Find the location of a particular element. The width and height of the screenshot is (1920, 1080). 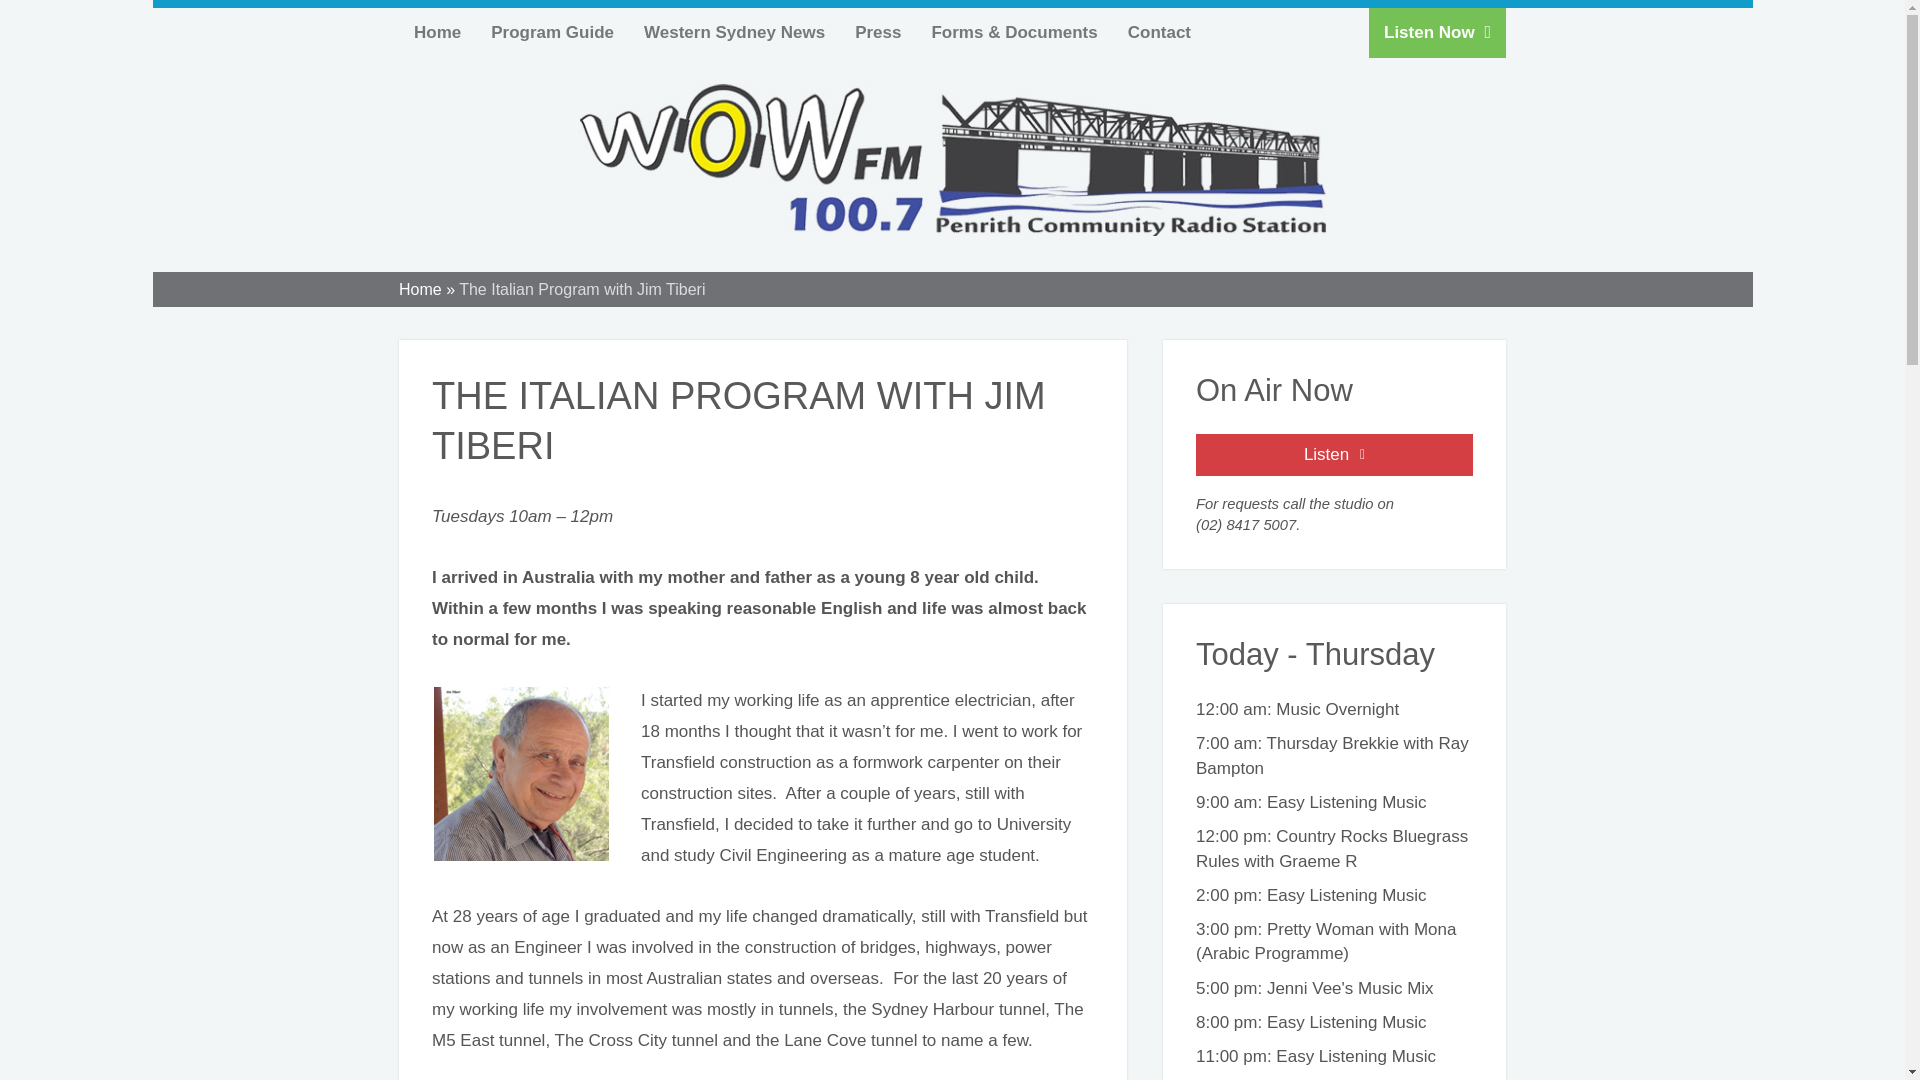

Program Guide is located at coordinates (552, 32).